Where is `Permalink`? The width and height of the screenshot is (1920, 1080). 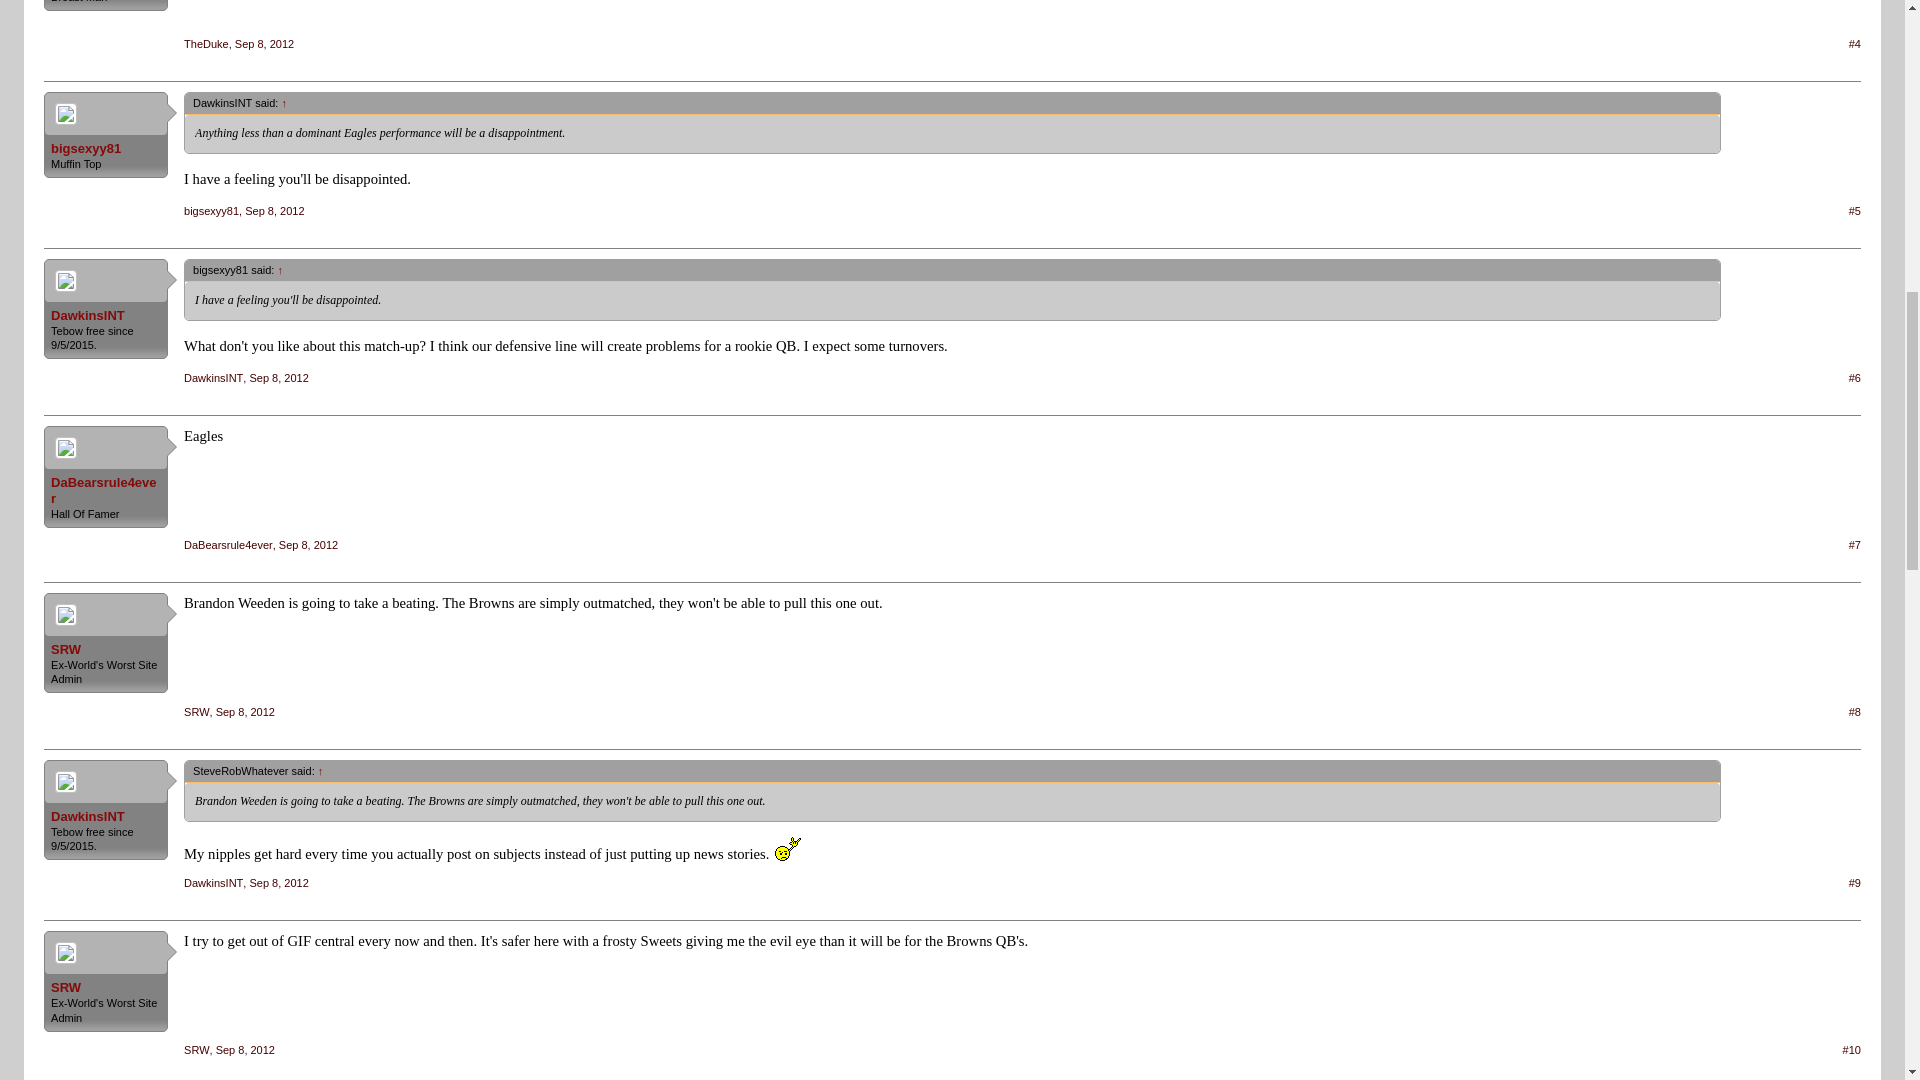 Permalink is located at coordinates (278, 378).